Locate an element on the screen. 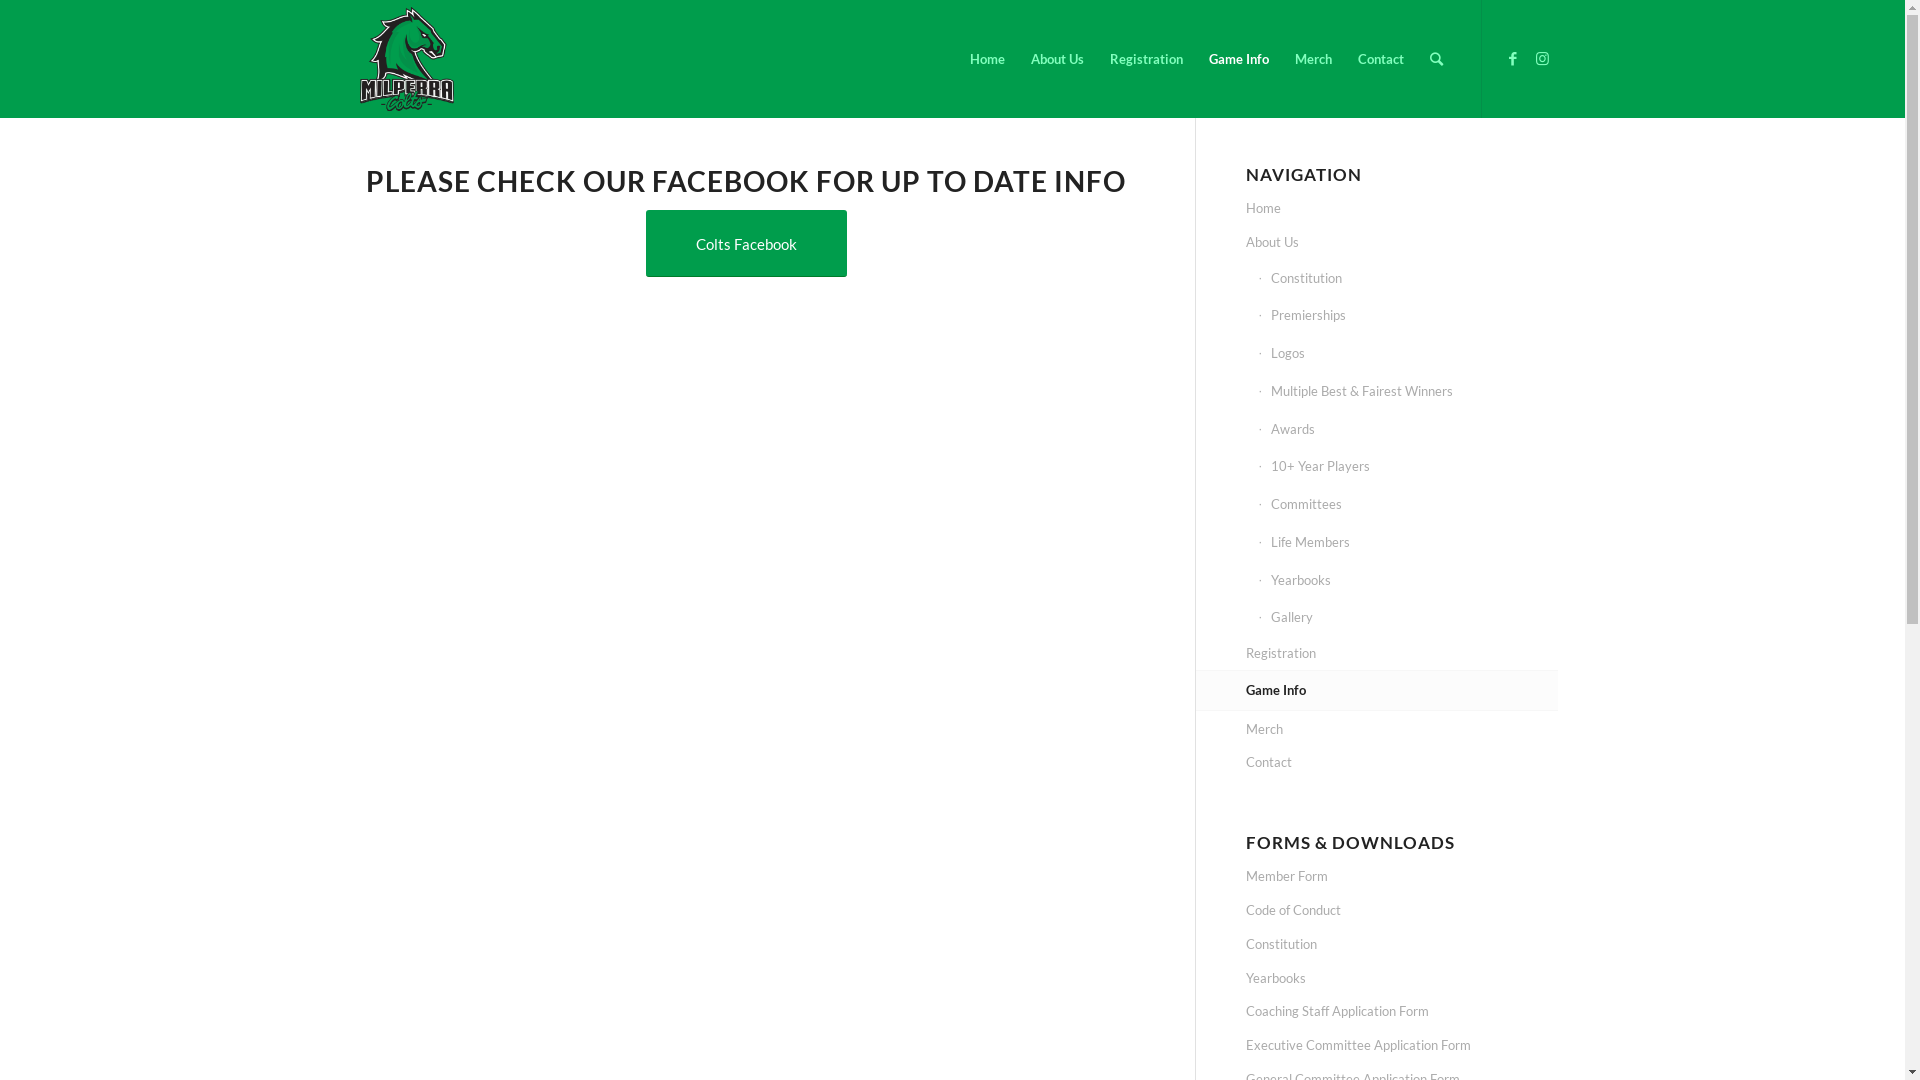  10+ Year Players is located at coordinates (1408, 467).